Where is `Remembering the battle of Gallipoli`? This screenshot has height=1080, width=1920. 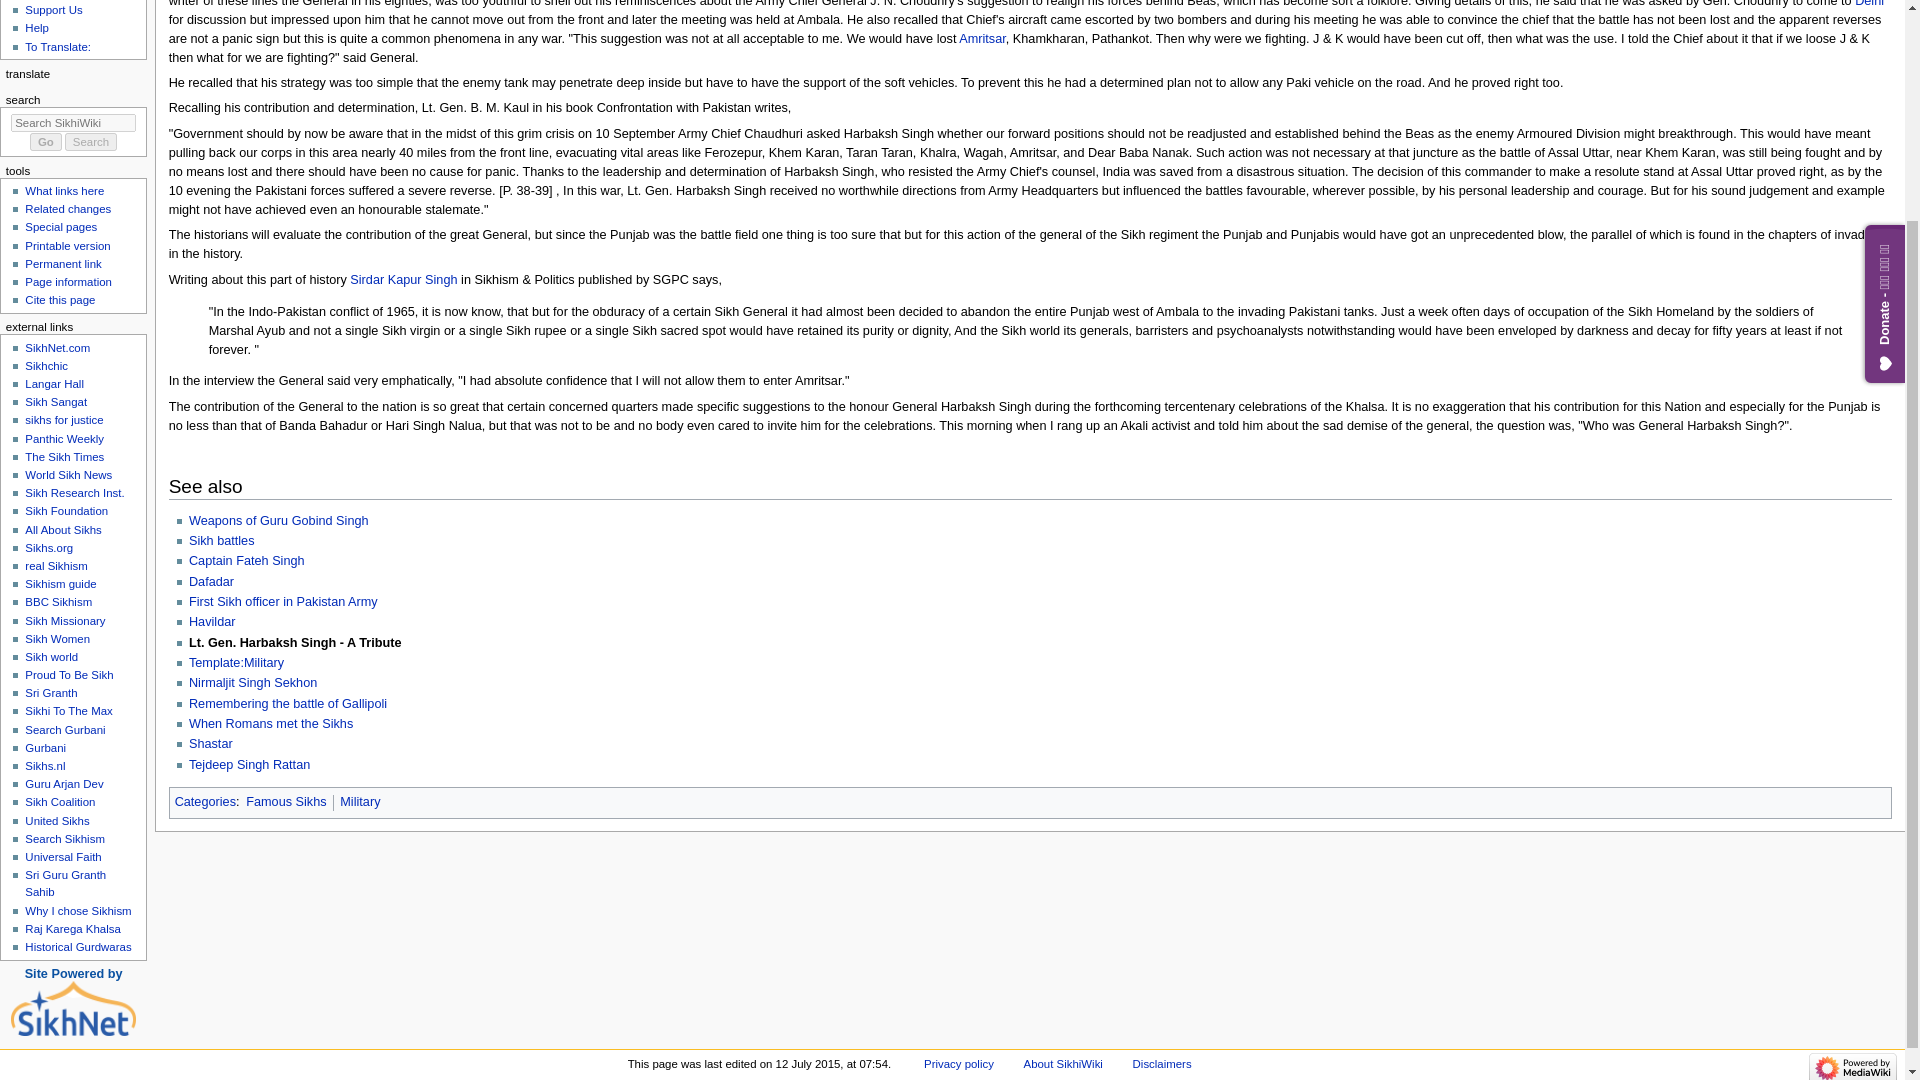
Remembering the battle of Gallipoli is located at coordinates (288, 703).